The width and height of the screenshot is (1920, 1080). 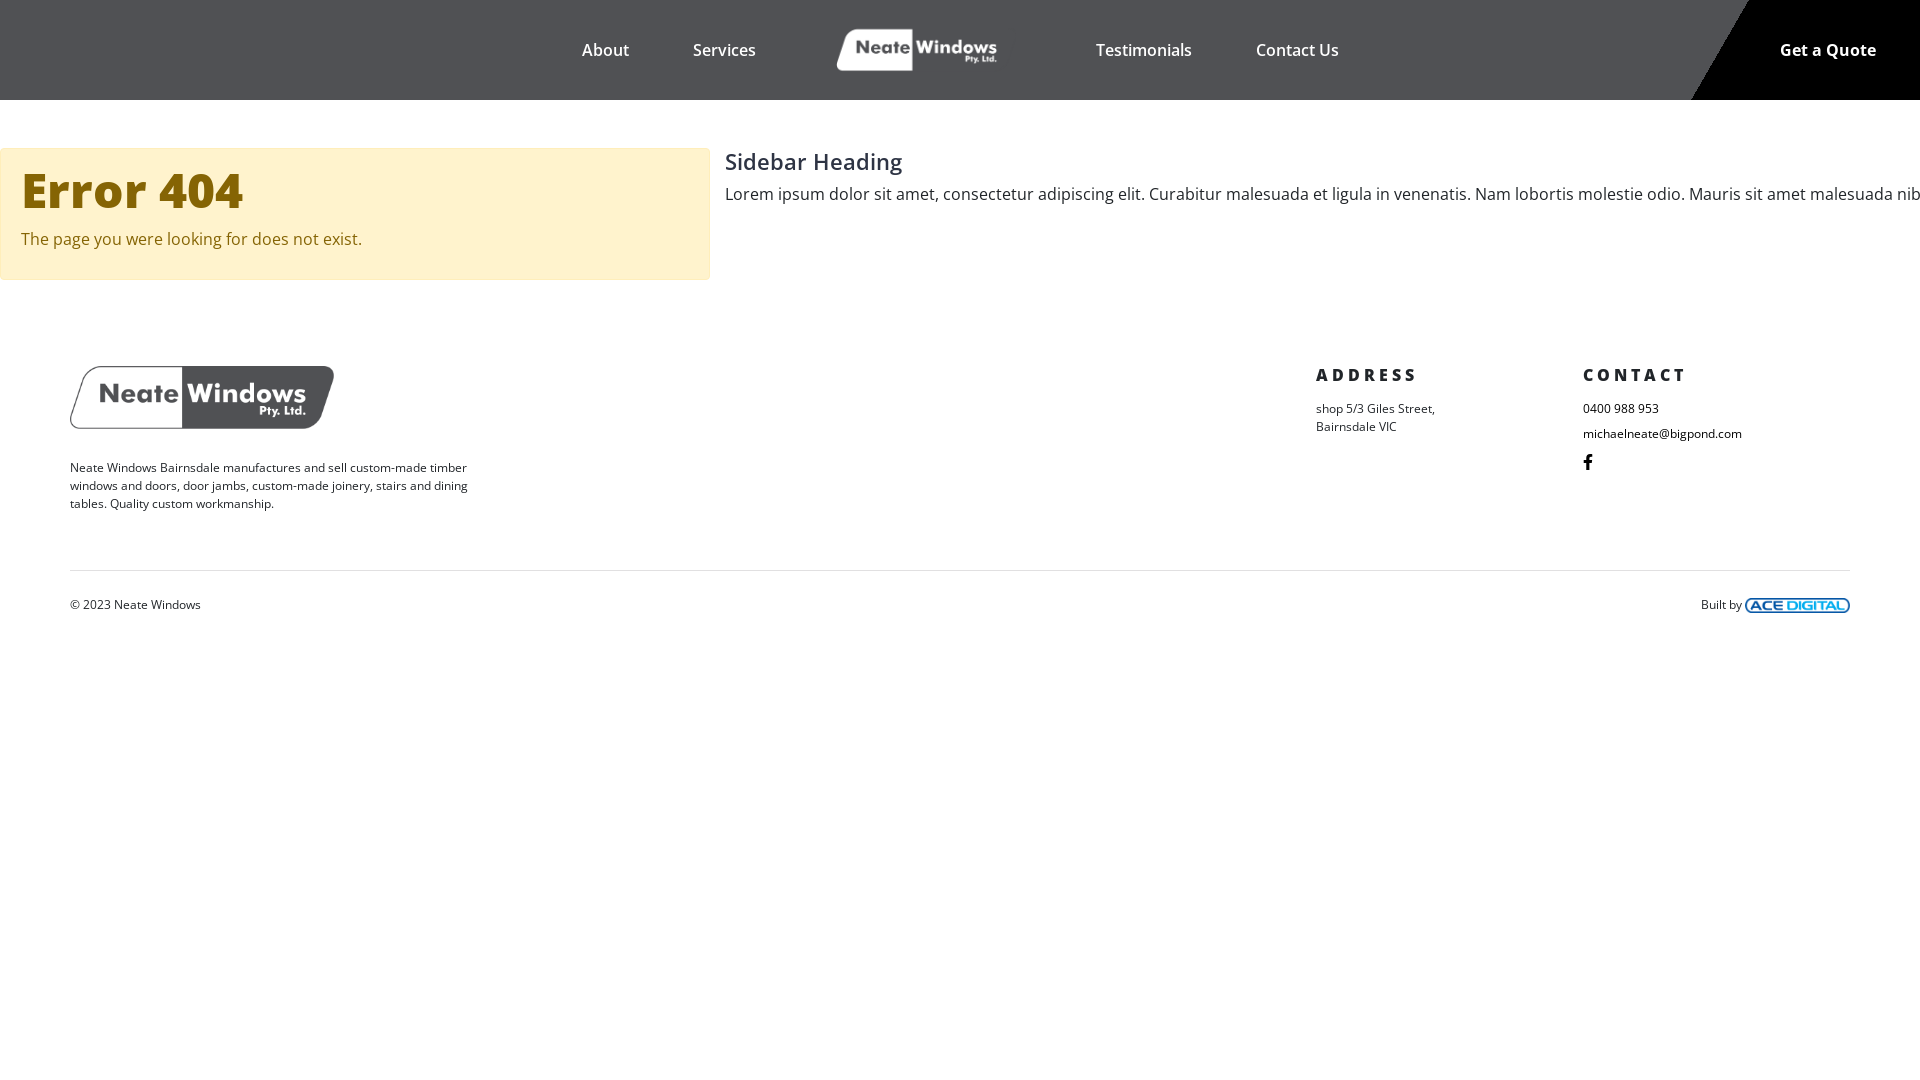 I want to click on 0400 988 953, so click(x=1716, y=409).